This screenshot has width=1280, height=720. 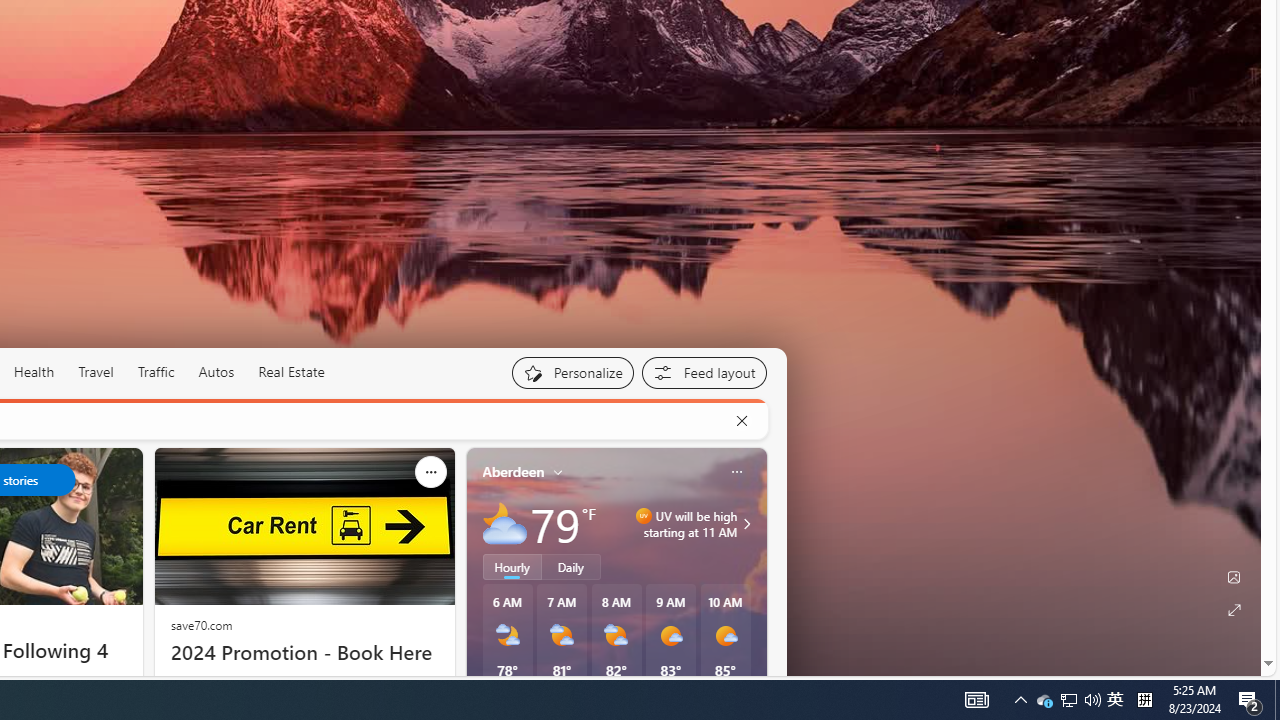 What do you see at coordinates (736, 472) in the screenshot?
I see `Class: icon-img` at bounding box center [736, 472].